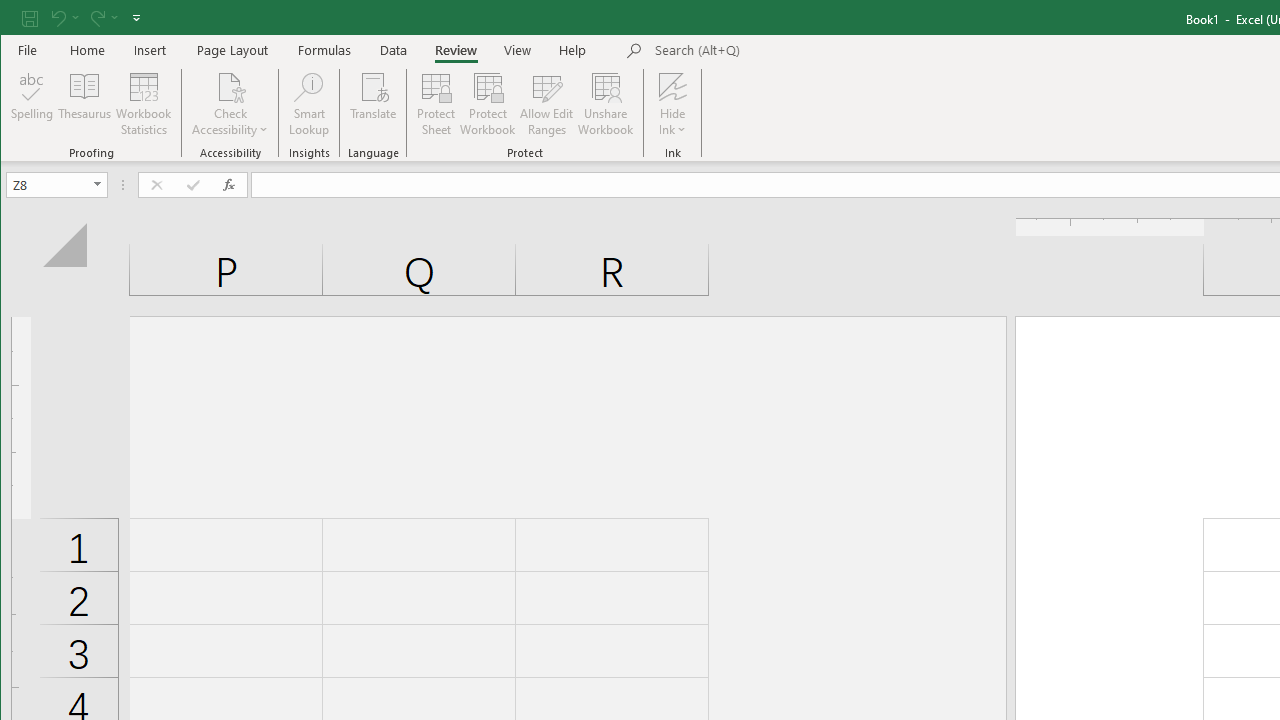  Describe the element at coordinates (488, 104) in the screenshot. I see `Protect Workbook...` at that location.